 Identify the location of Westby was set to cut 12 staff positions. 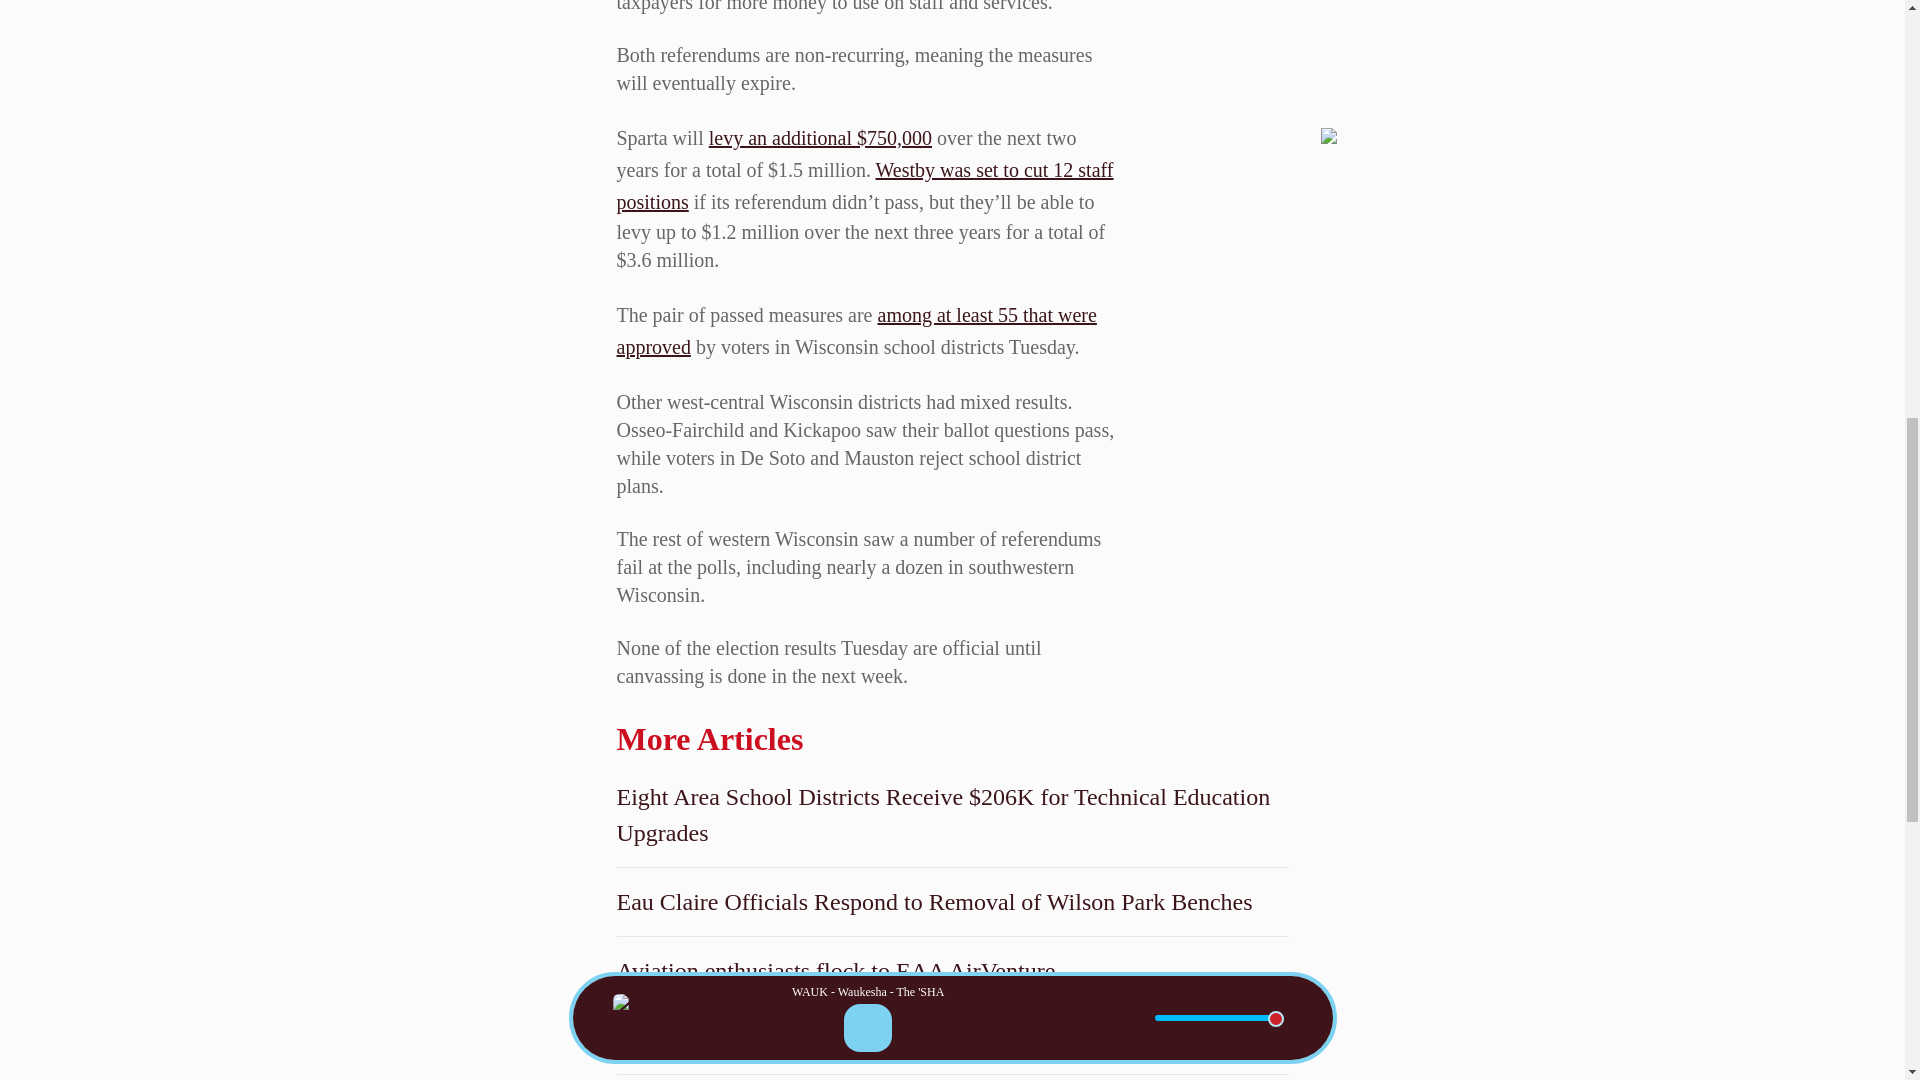
(864, 185).